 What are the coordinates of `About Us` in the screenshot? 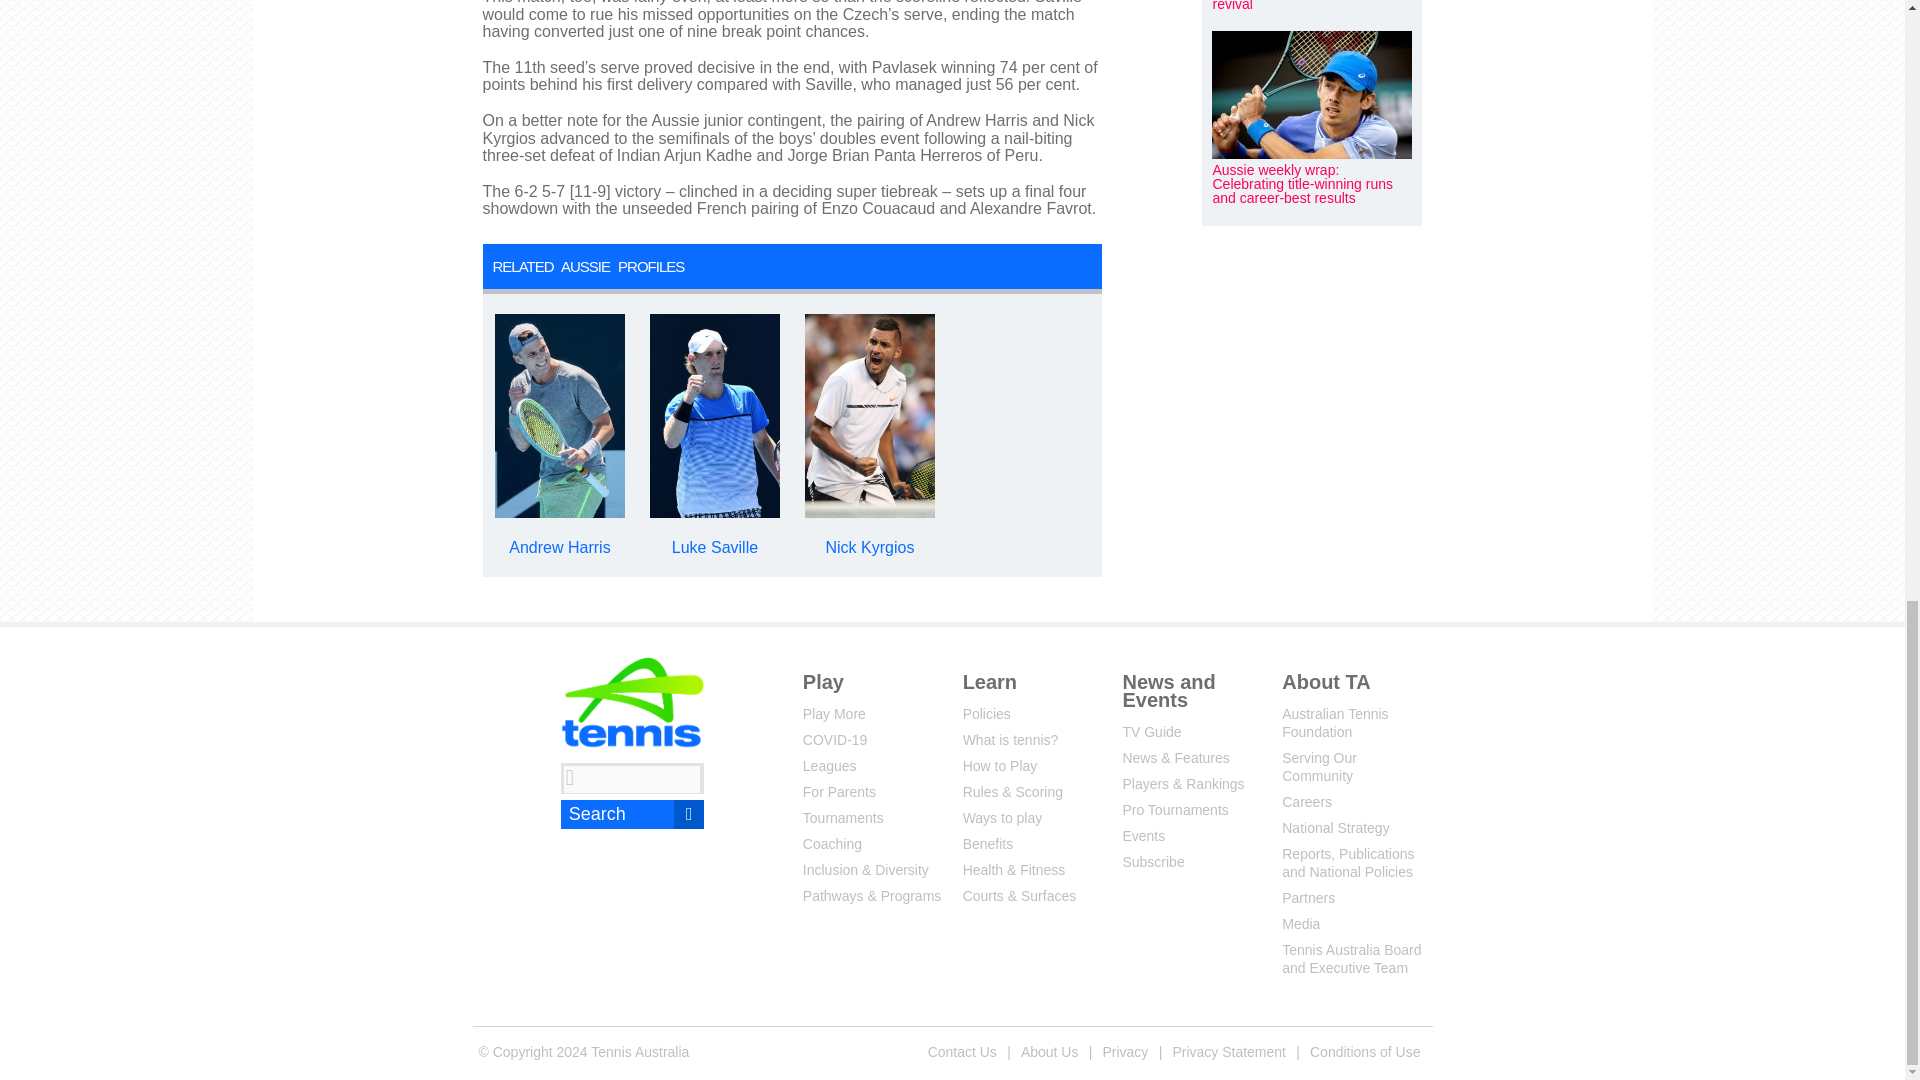 It's located at (1050, 1051).